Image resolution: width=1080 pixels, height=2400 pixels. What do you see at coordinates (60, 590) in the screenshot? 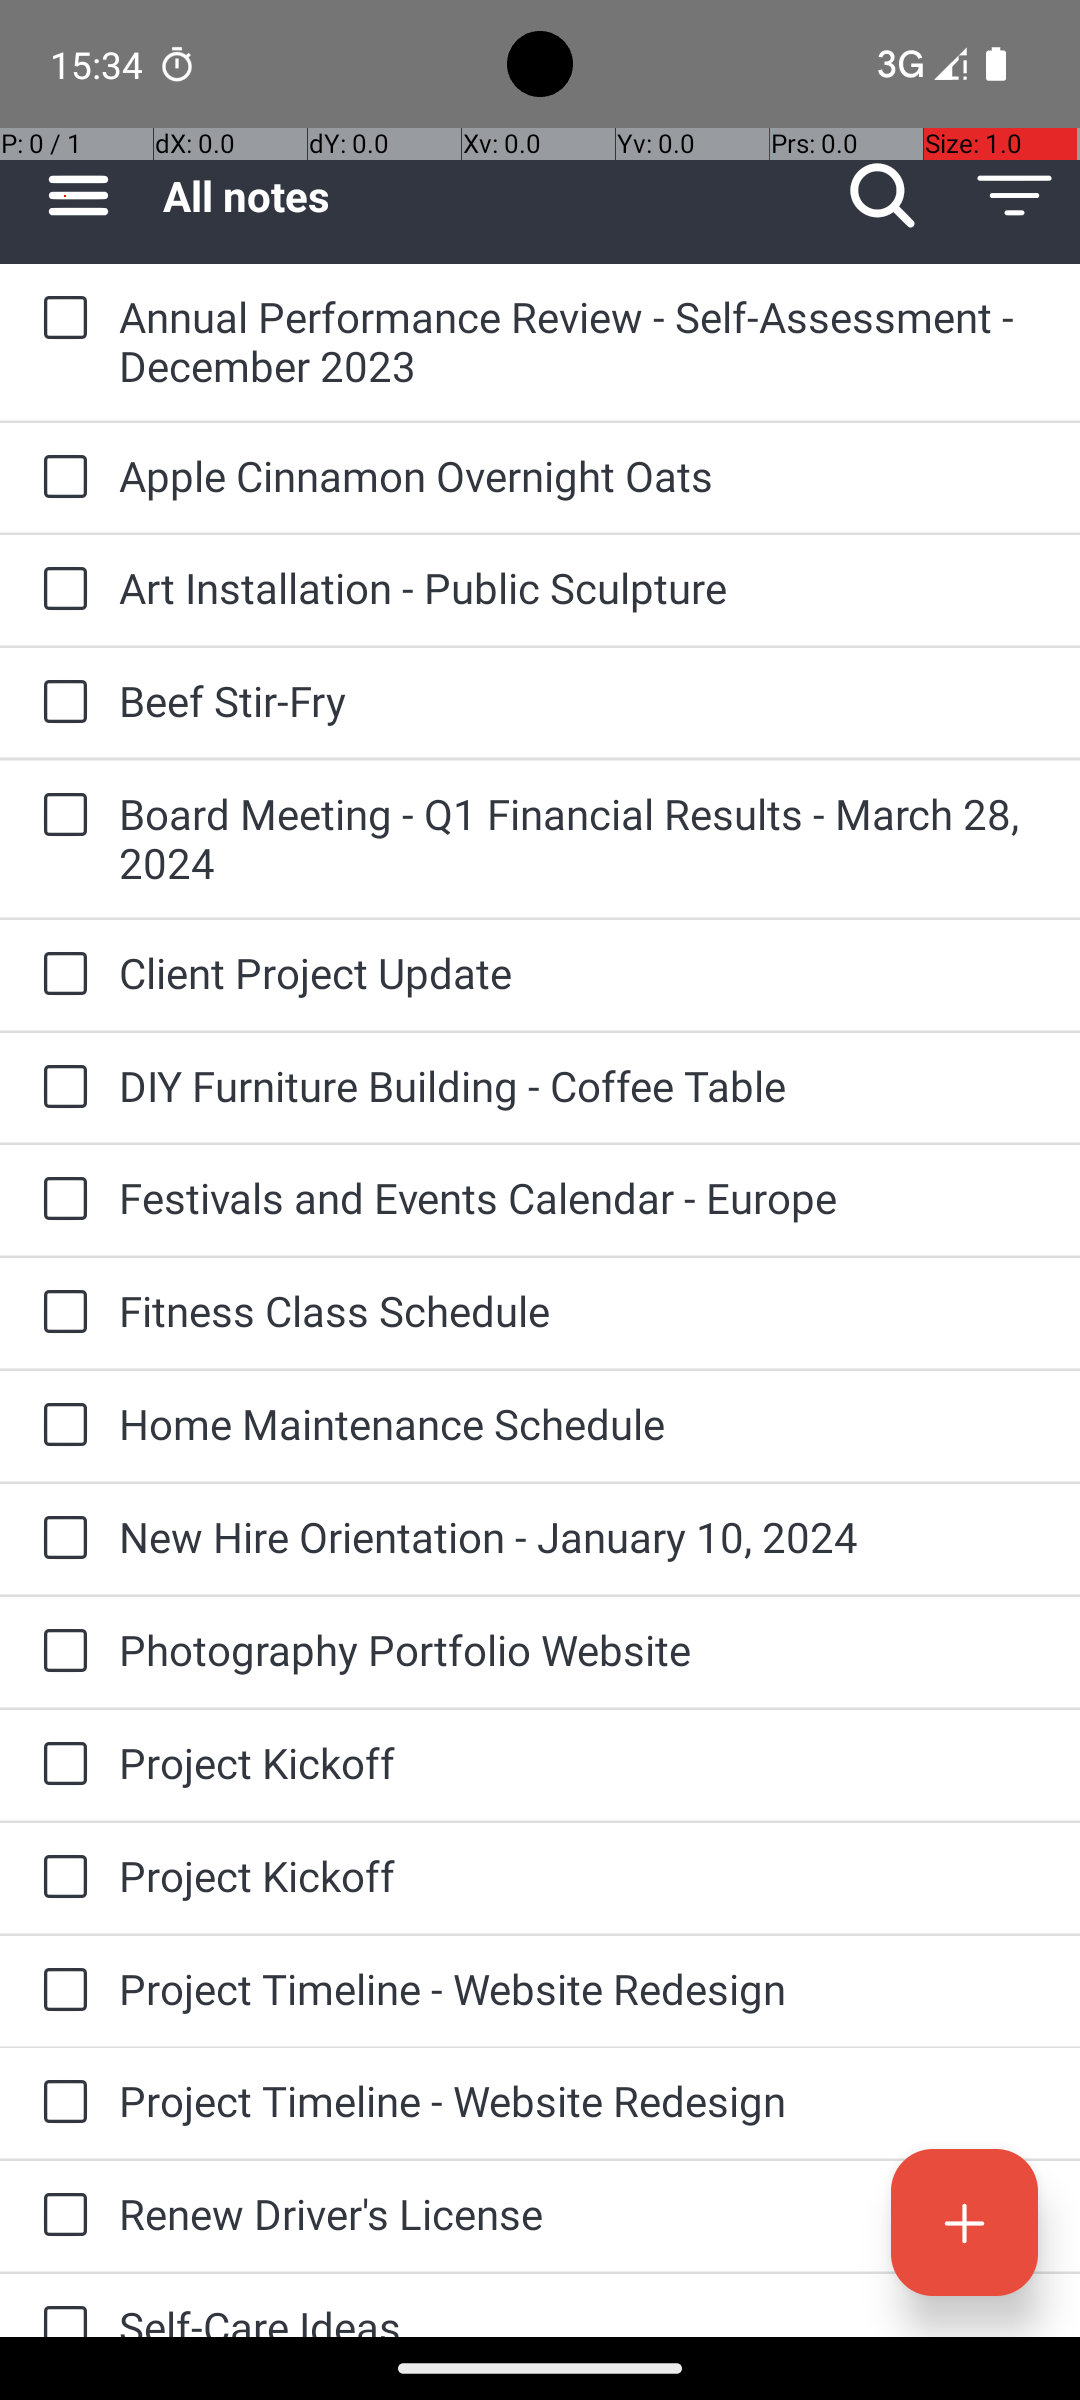
I see `to-do: Art Installation - Public Sculpture` at bounding box center [60, 590].